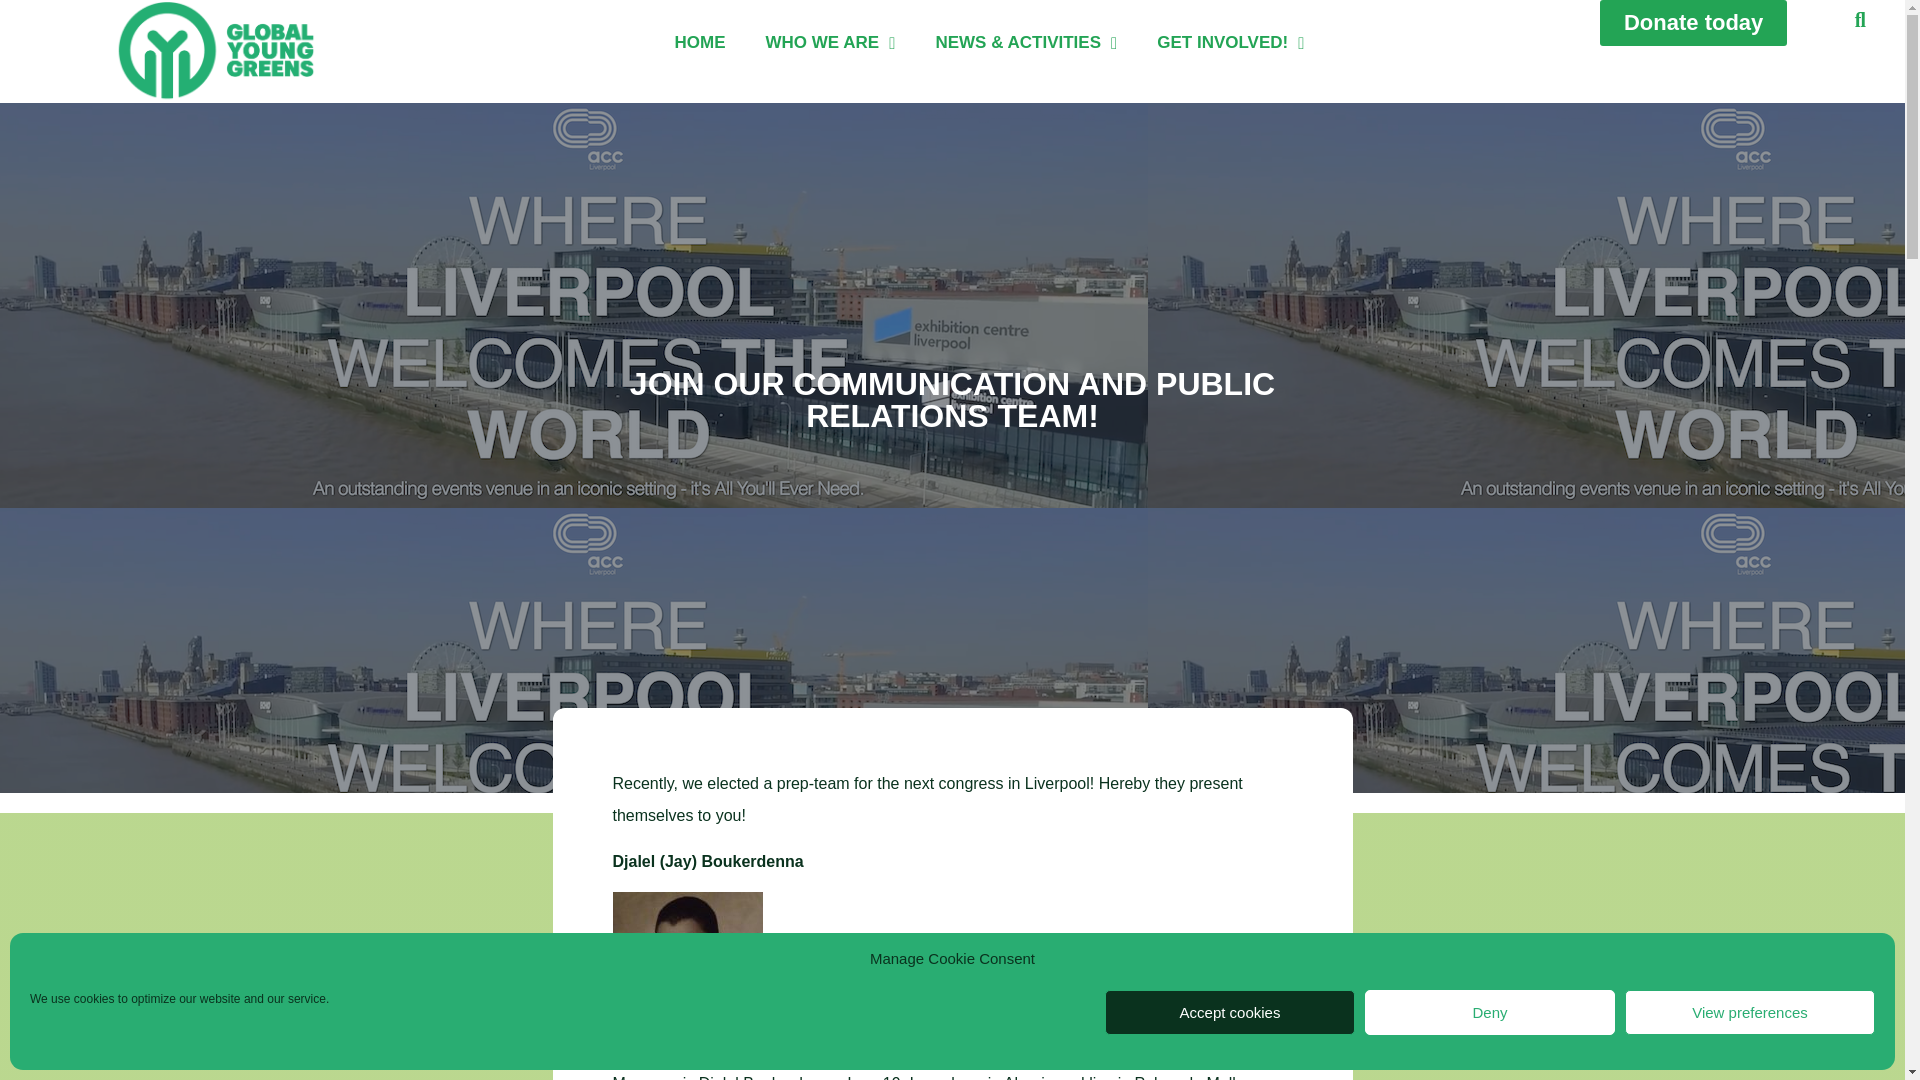 The width and height of the screenshot is (1920, 1080). Describe the element at coordinates (1230, 1012) in the screenshot. I see `Accept cookies` at that location.